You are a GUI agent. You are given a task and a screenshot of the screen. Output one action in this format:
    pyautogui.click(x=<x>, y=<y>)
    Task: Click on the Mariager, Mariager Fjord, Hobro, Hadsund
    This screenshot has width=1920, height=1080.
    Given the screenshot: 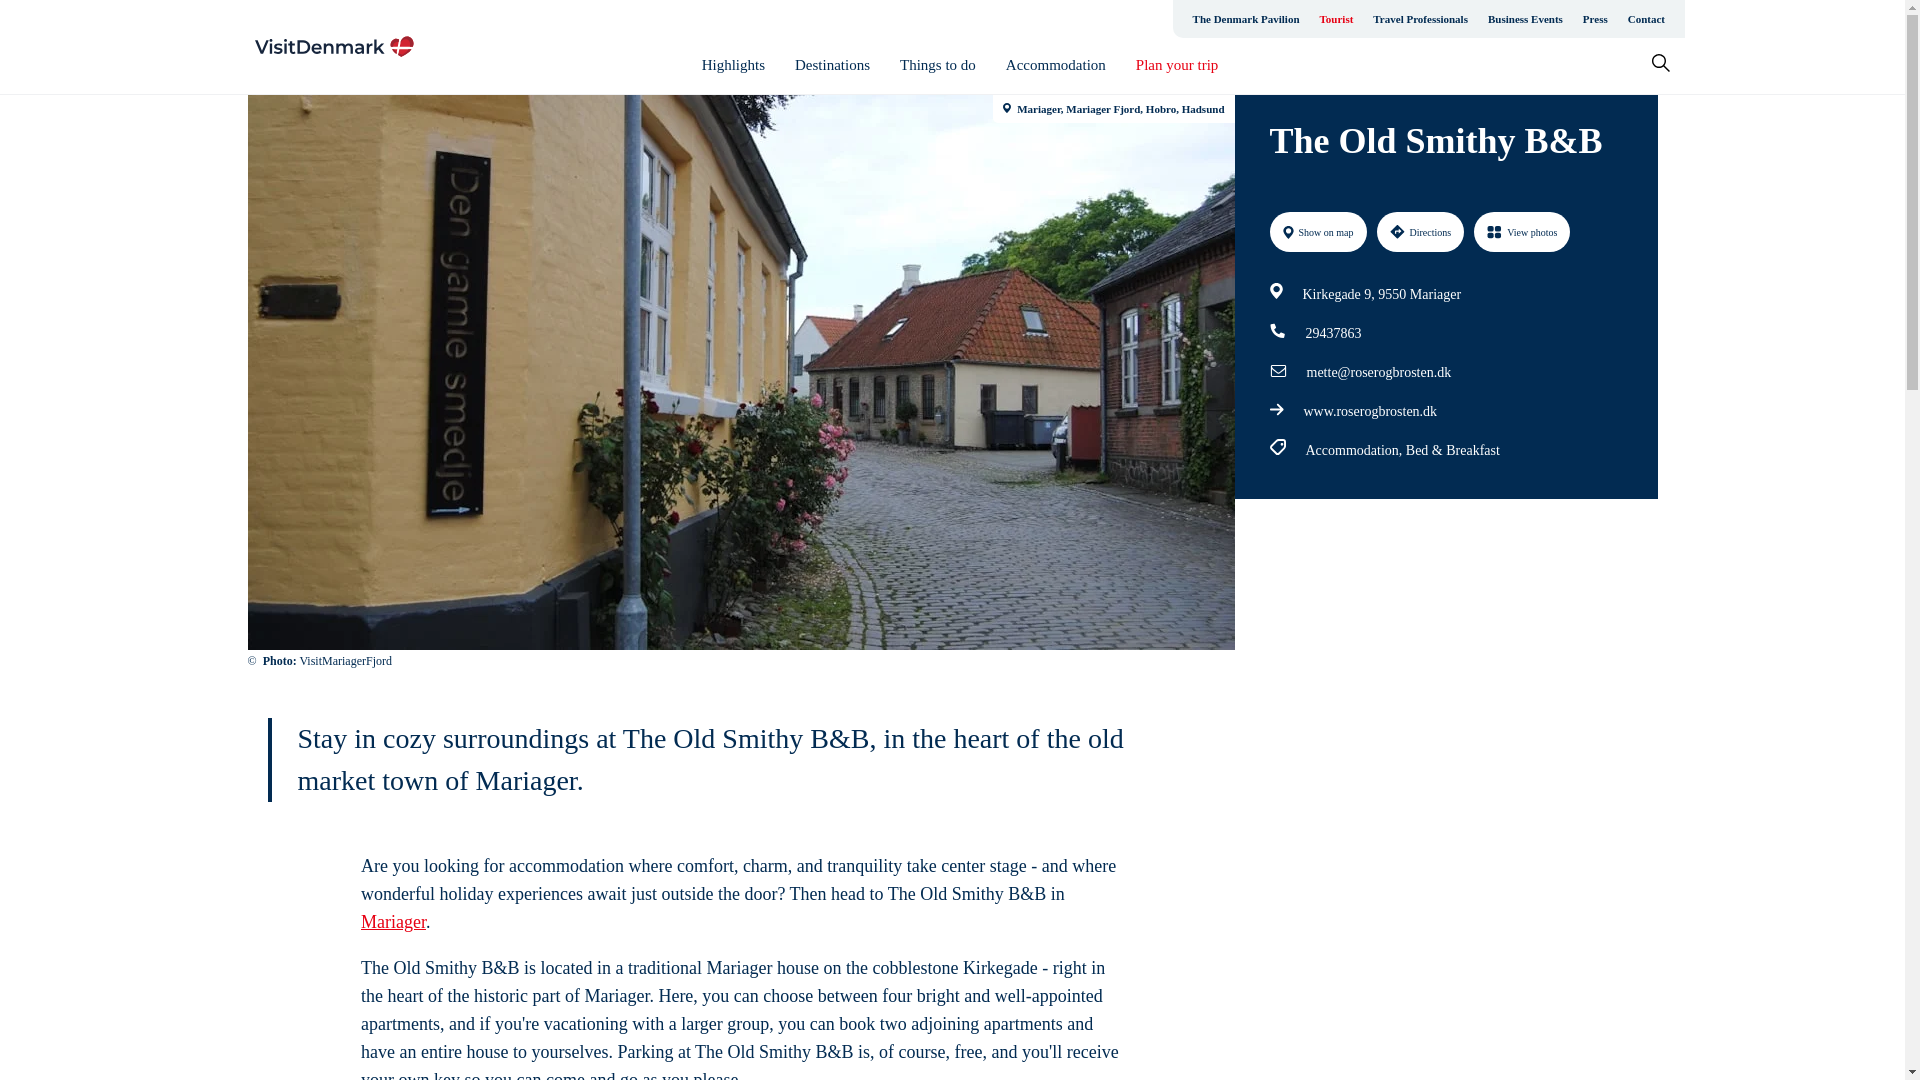 What is the action you would take?
    pyautogui.click(x=1113, y=109)
    